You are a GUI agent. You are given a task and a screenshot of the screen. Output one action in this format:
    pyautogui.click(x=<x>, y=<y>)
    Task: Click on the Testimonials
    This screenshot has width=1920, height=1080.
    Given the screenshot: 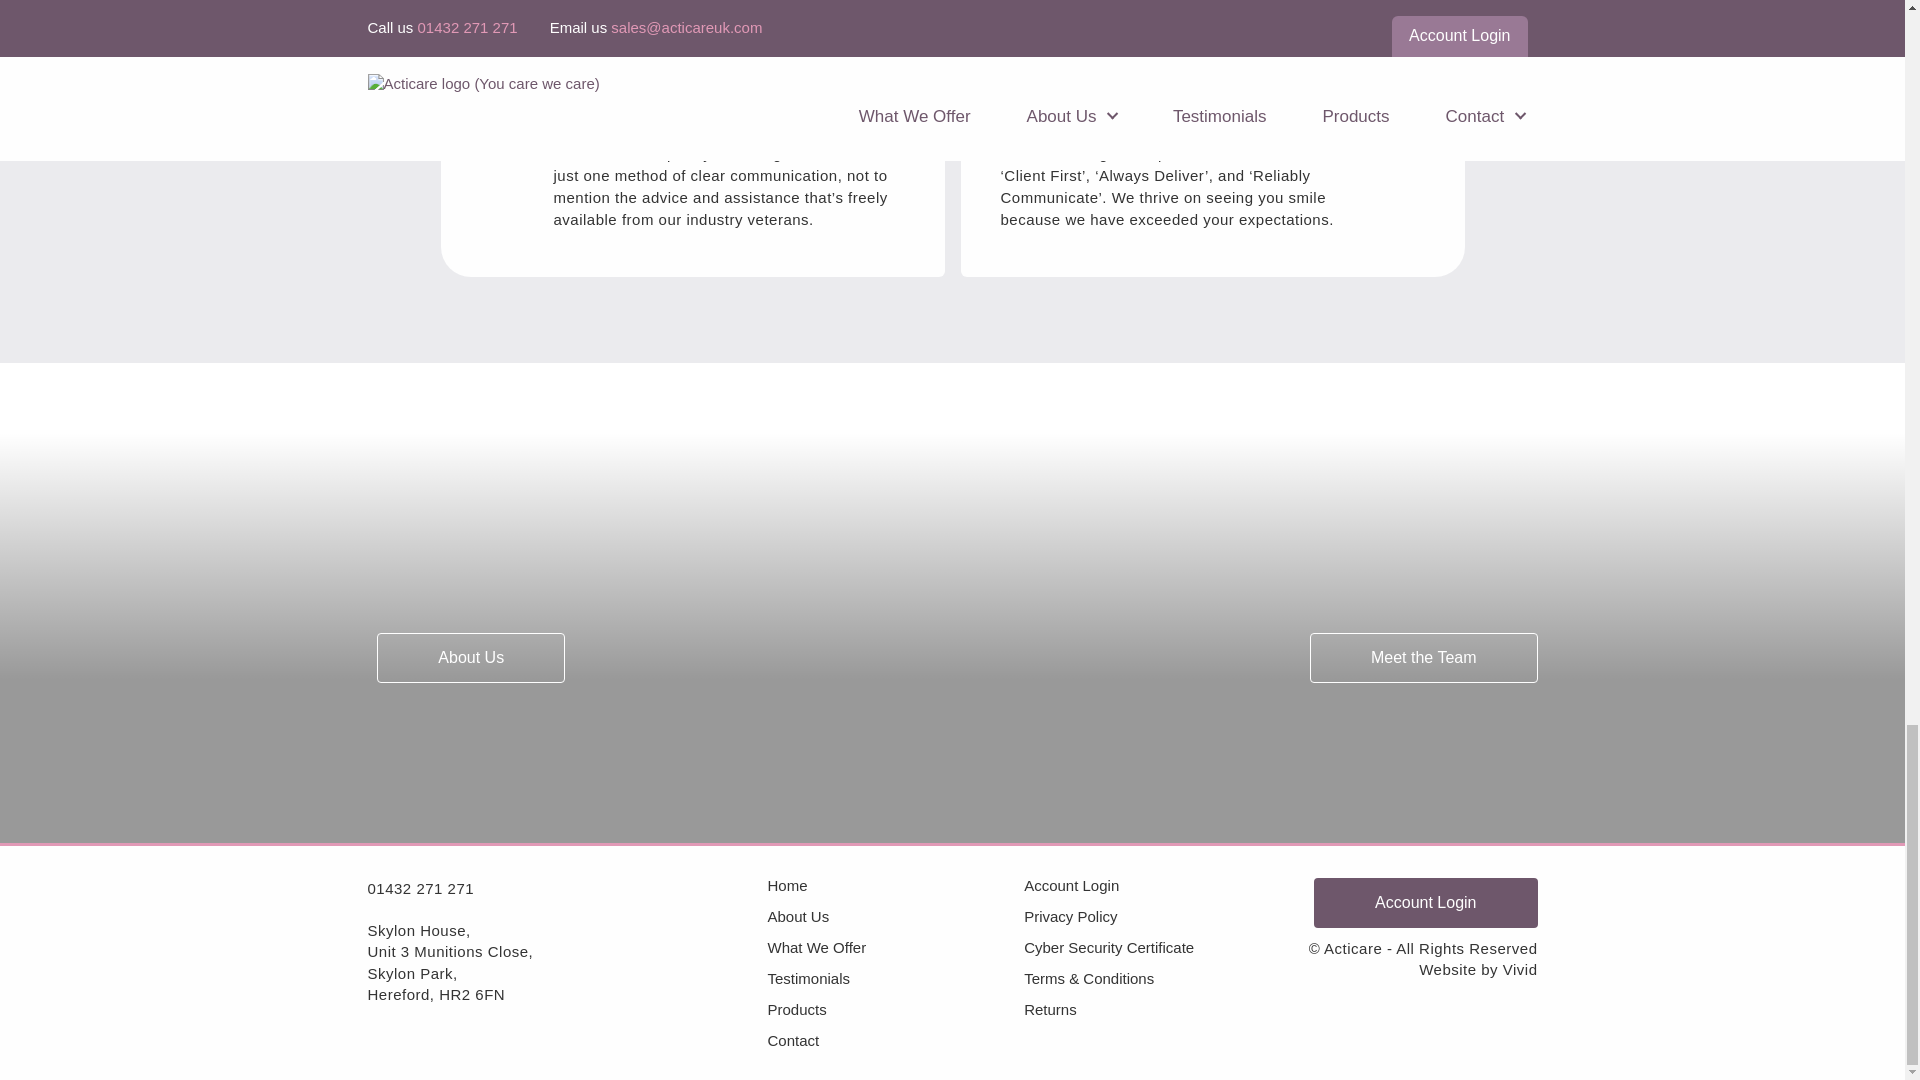 What is the action you would take?
    pyautogui.click(x=896, y=978)
    